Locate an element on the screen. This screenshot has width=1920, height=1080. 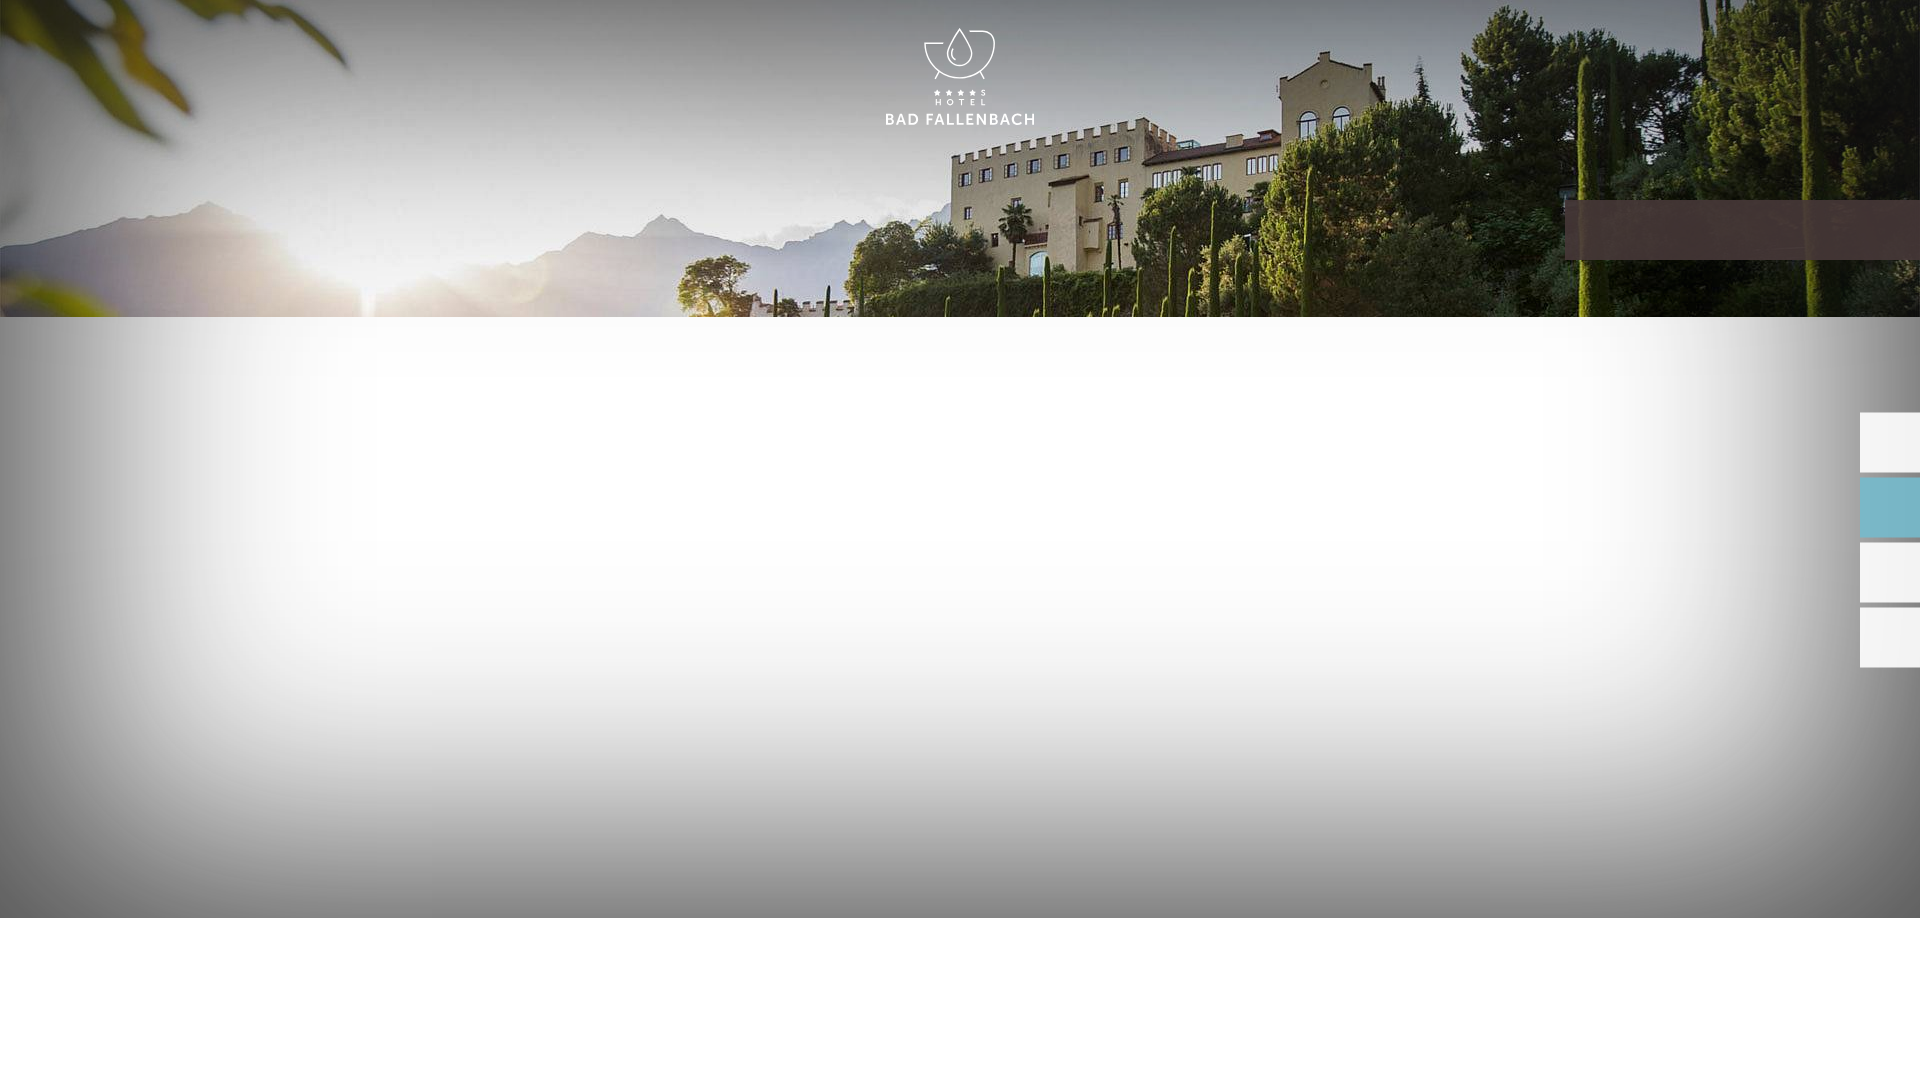
ENGLISH is located at coordinates (1704, 38).